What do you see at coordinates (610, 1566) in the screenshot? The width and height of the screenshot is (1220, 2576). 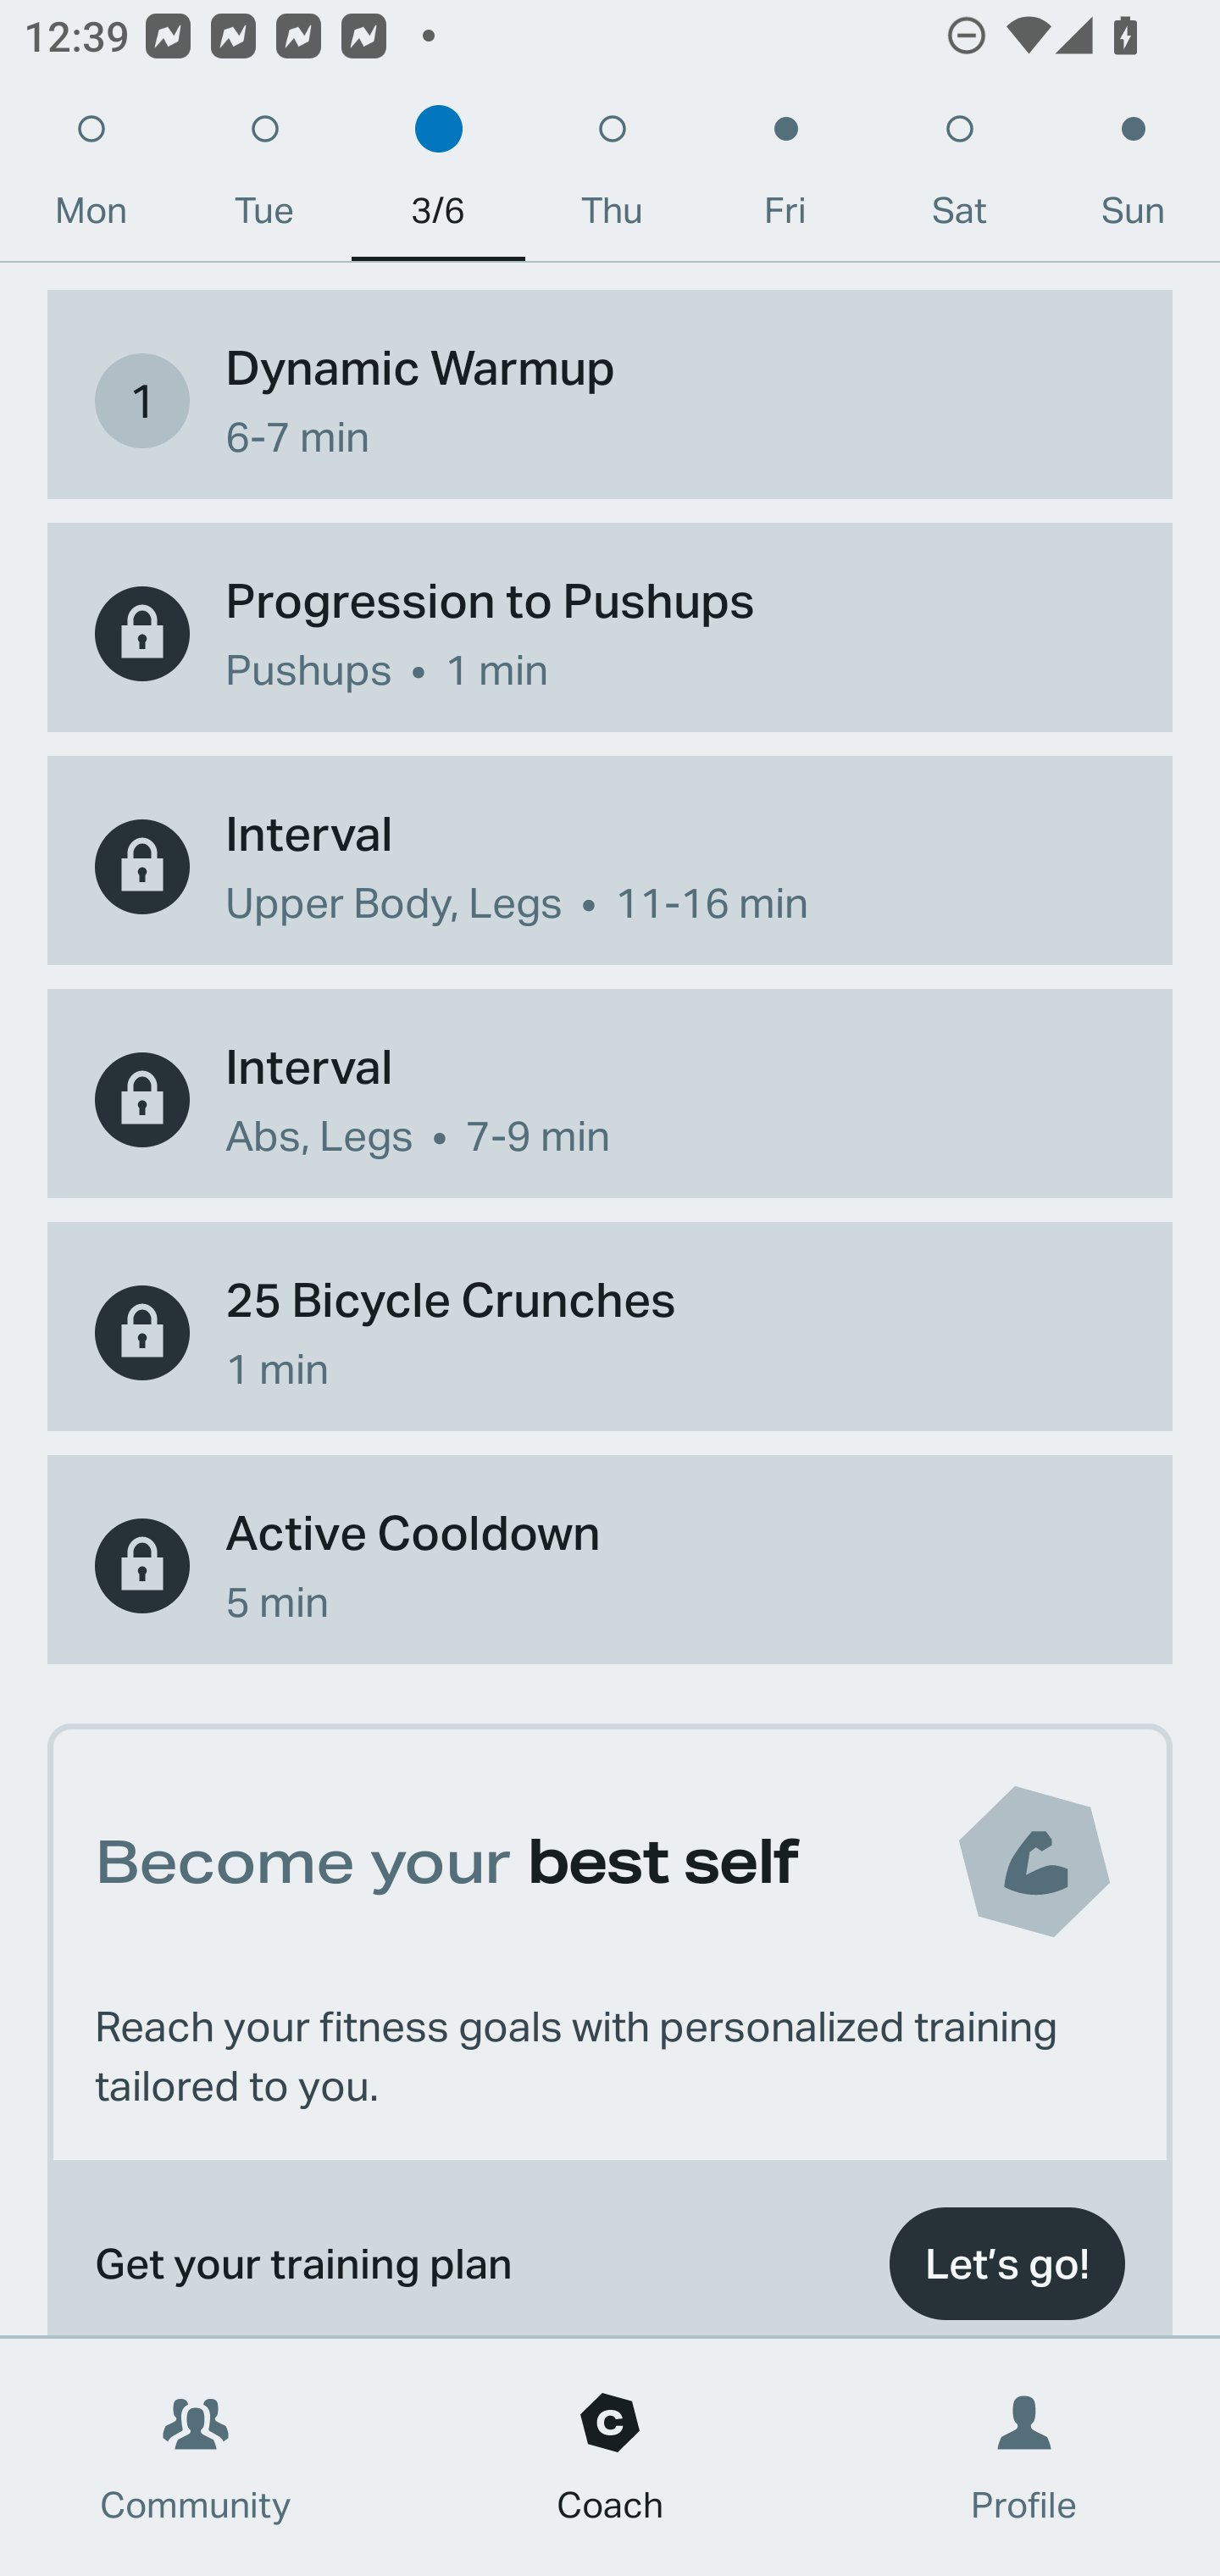 I see `Active Cooldown 5 min` at bounding box center [610, 1566].